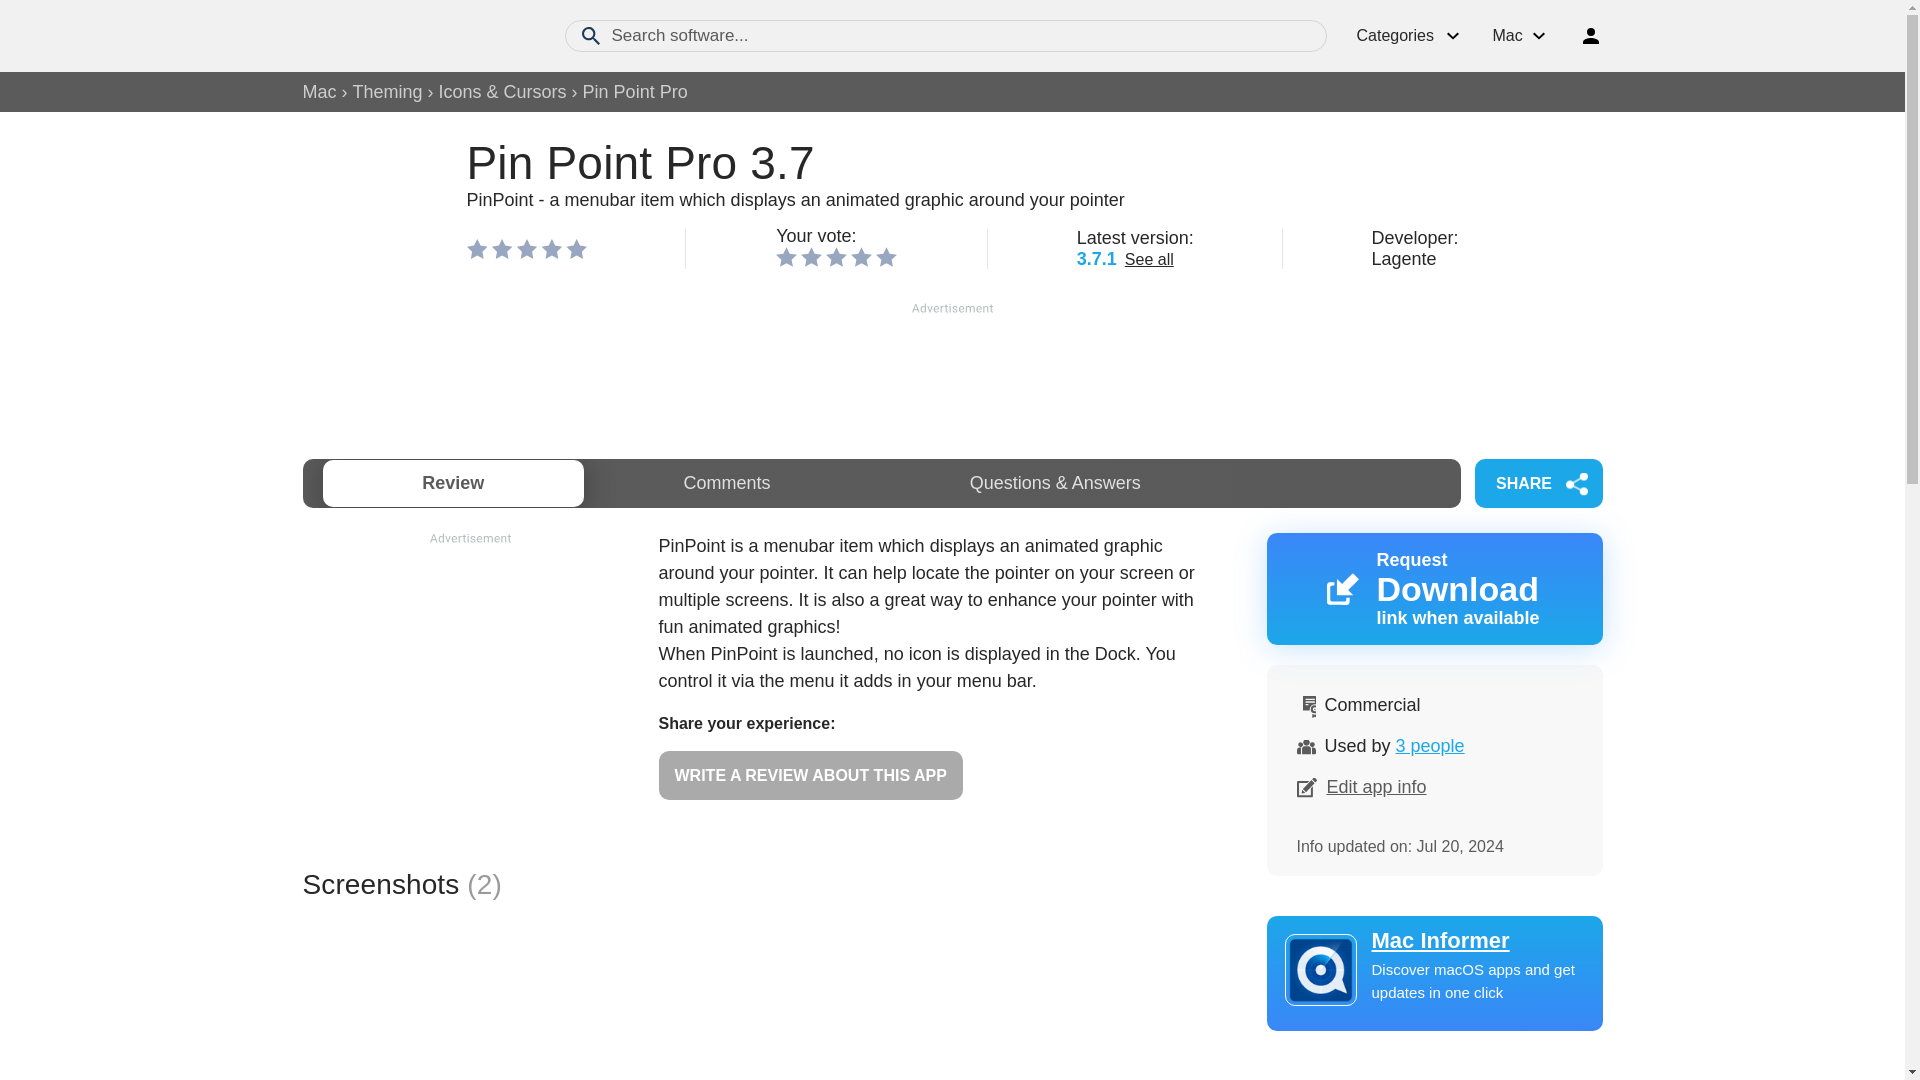 This screenshot has width=1920, height=1080. What do you see at coordinates (1149, 258) in the screenshot?
I see `See all` at bounding box center [1149, 258].